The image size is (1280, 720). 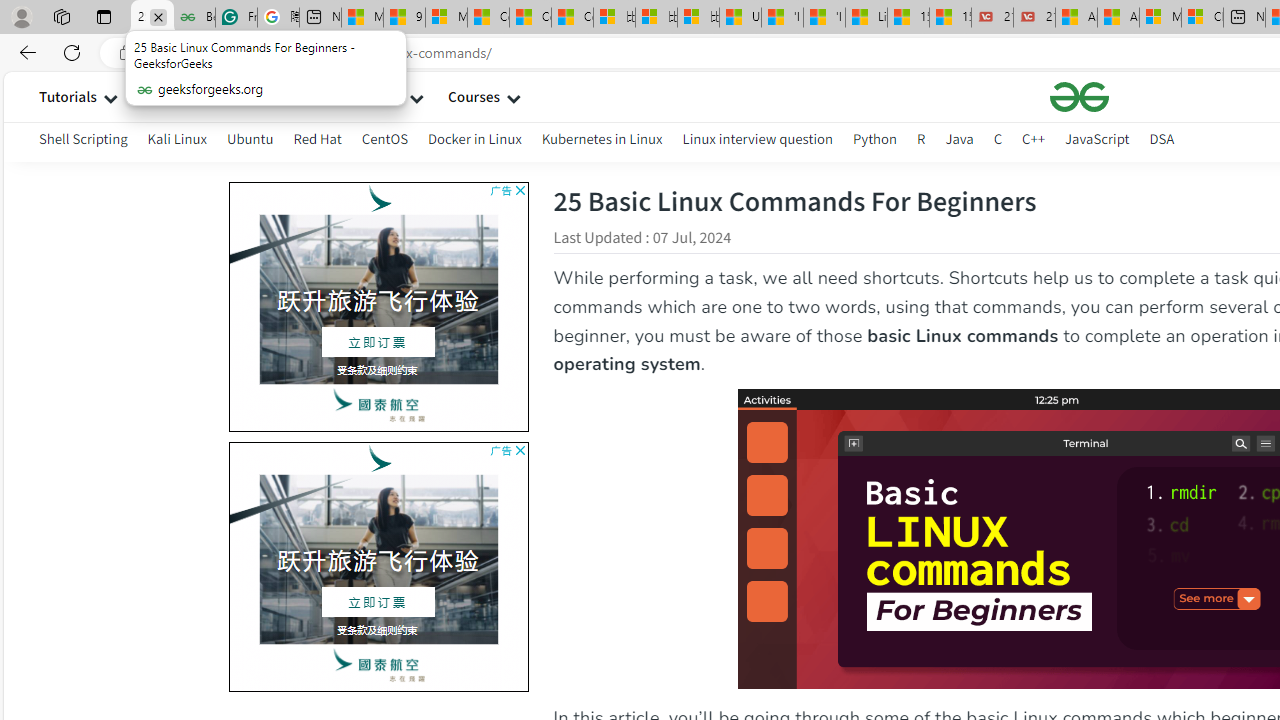 What do you see at coordinates (1162, 142) in the screenshot?
I see `DSA` at bounding box center [1162, 142].